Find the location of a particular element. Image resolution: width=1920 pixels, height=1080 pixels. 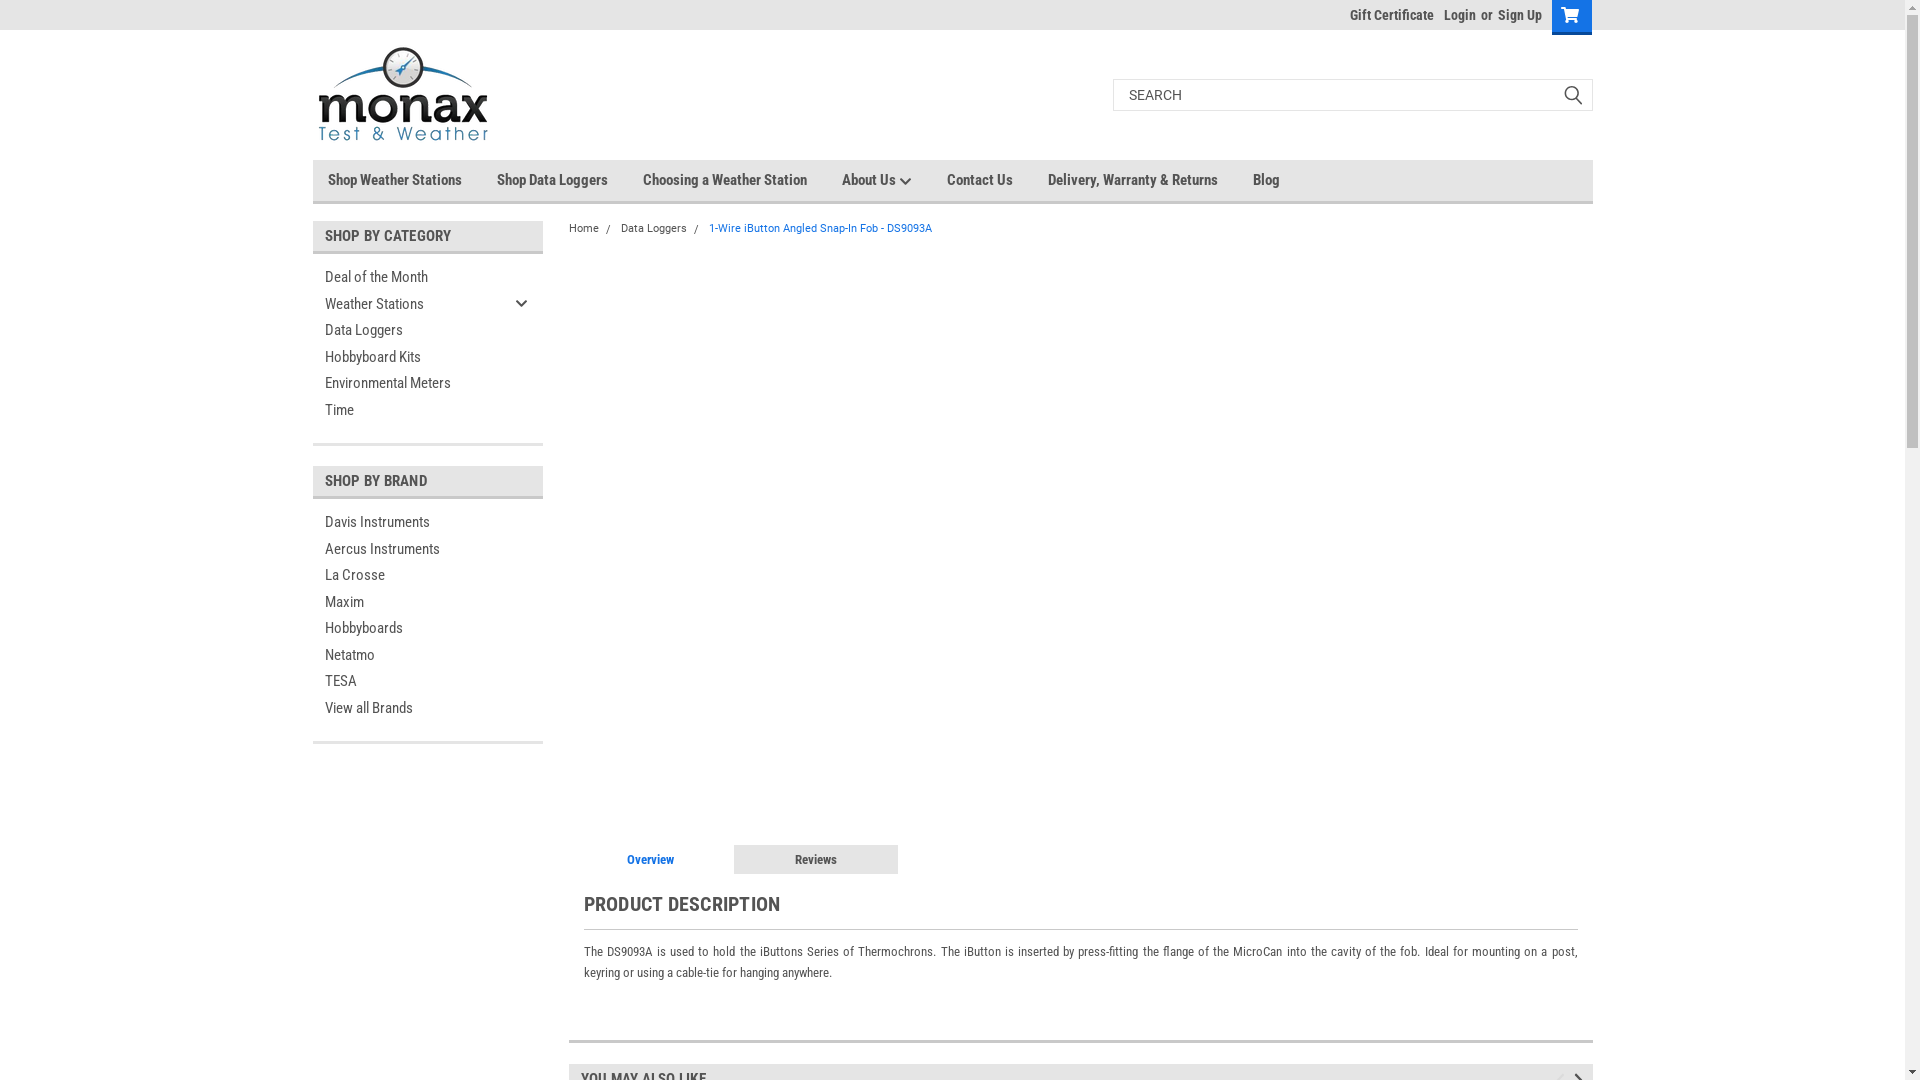

Sign Up is located at coordinates (1516, 15).